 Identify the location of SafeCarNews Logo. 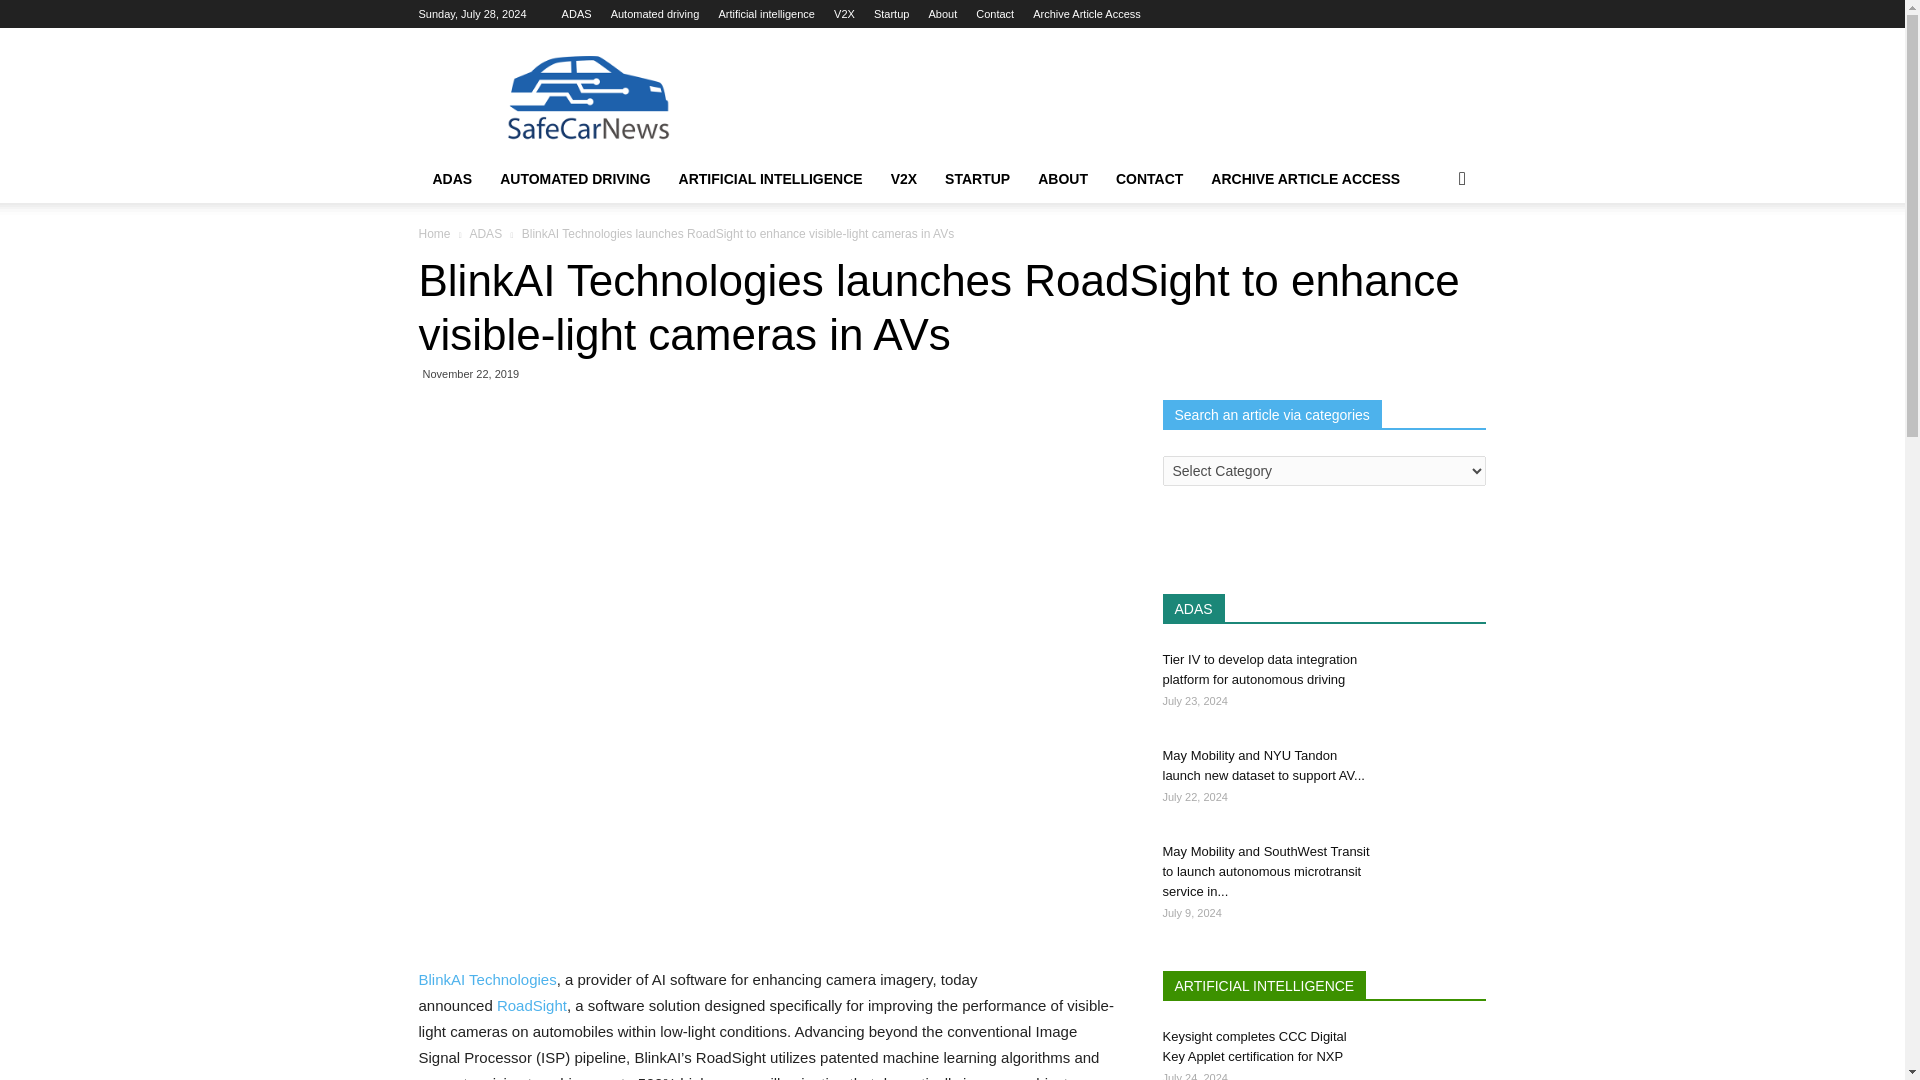
(587, 100).